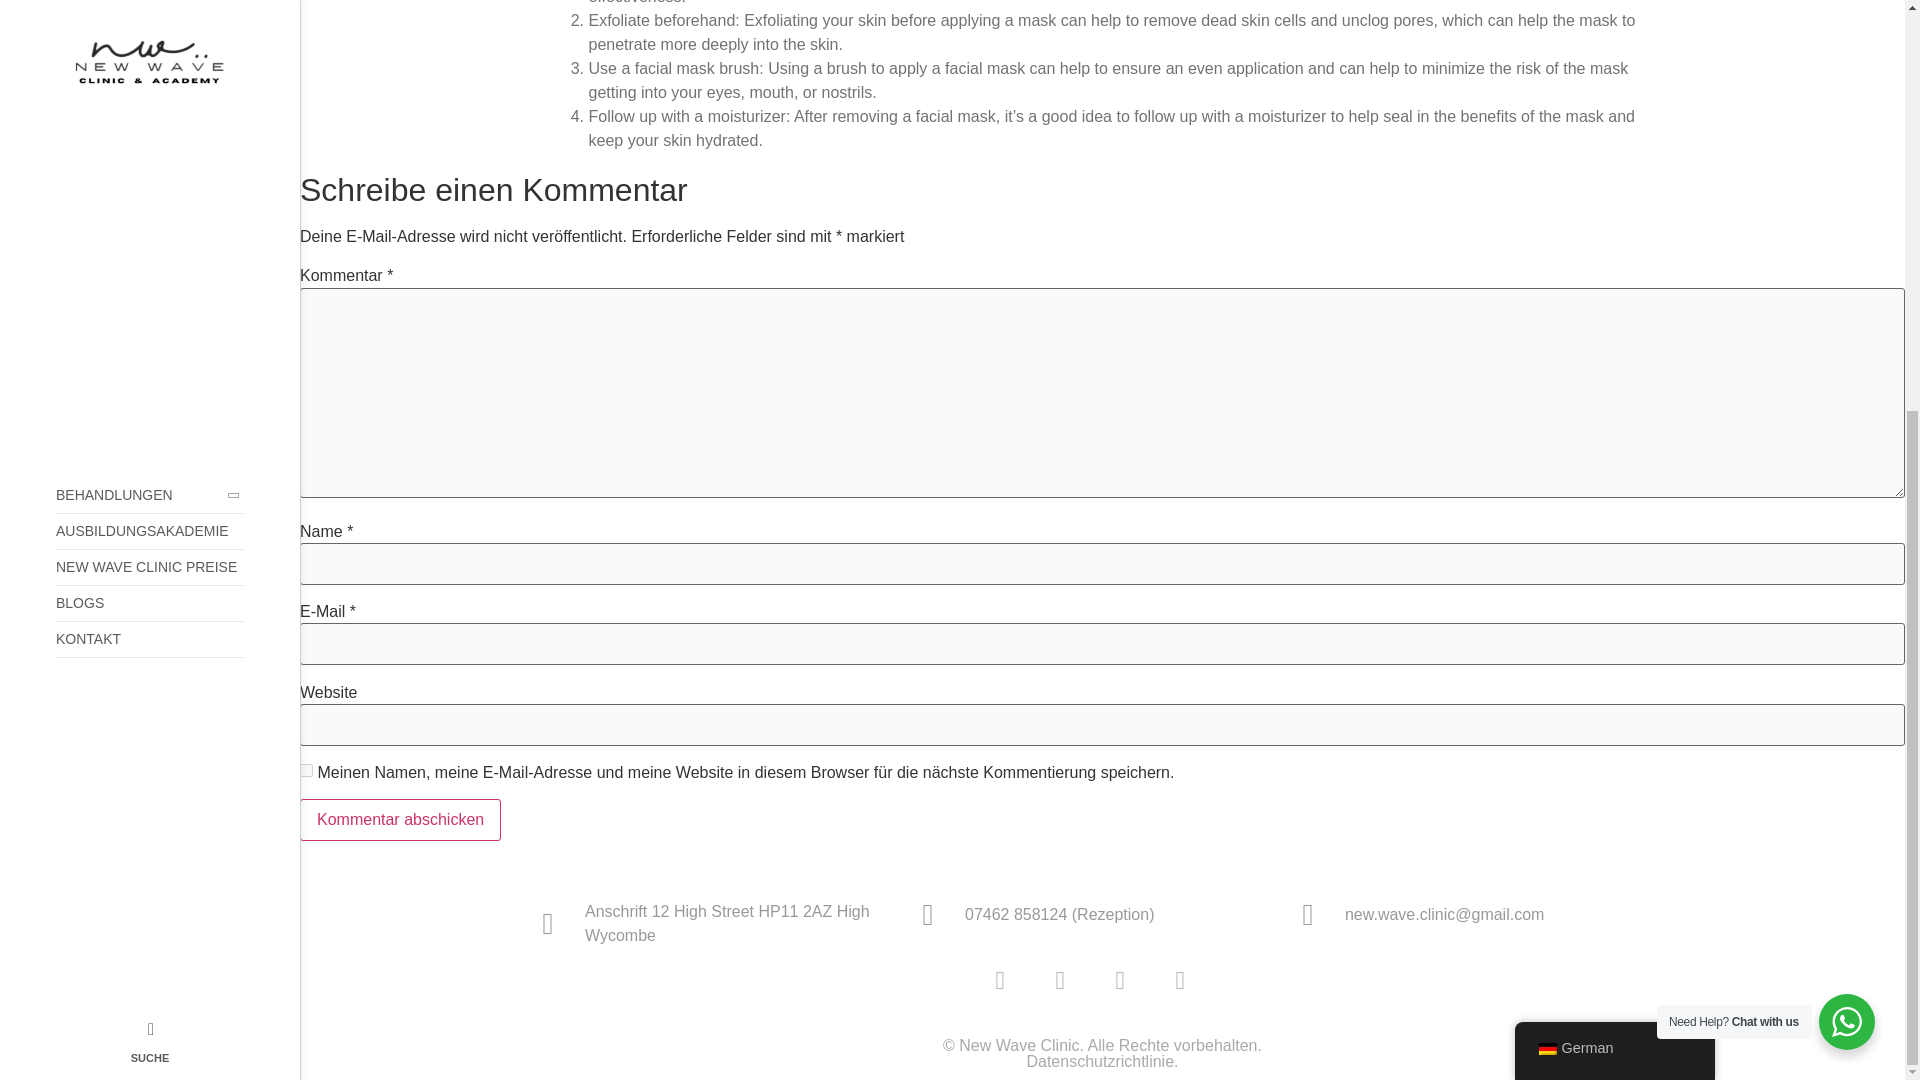 The height and width of the screenshot is (1080, 1920). What do you see at coordinates (149, 2) in the screenshot?
I see `KONTAKT` at bounding box center [149, 2].